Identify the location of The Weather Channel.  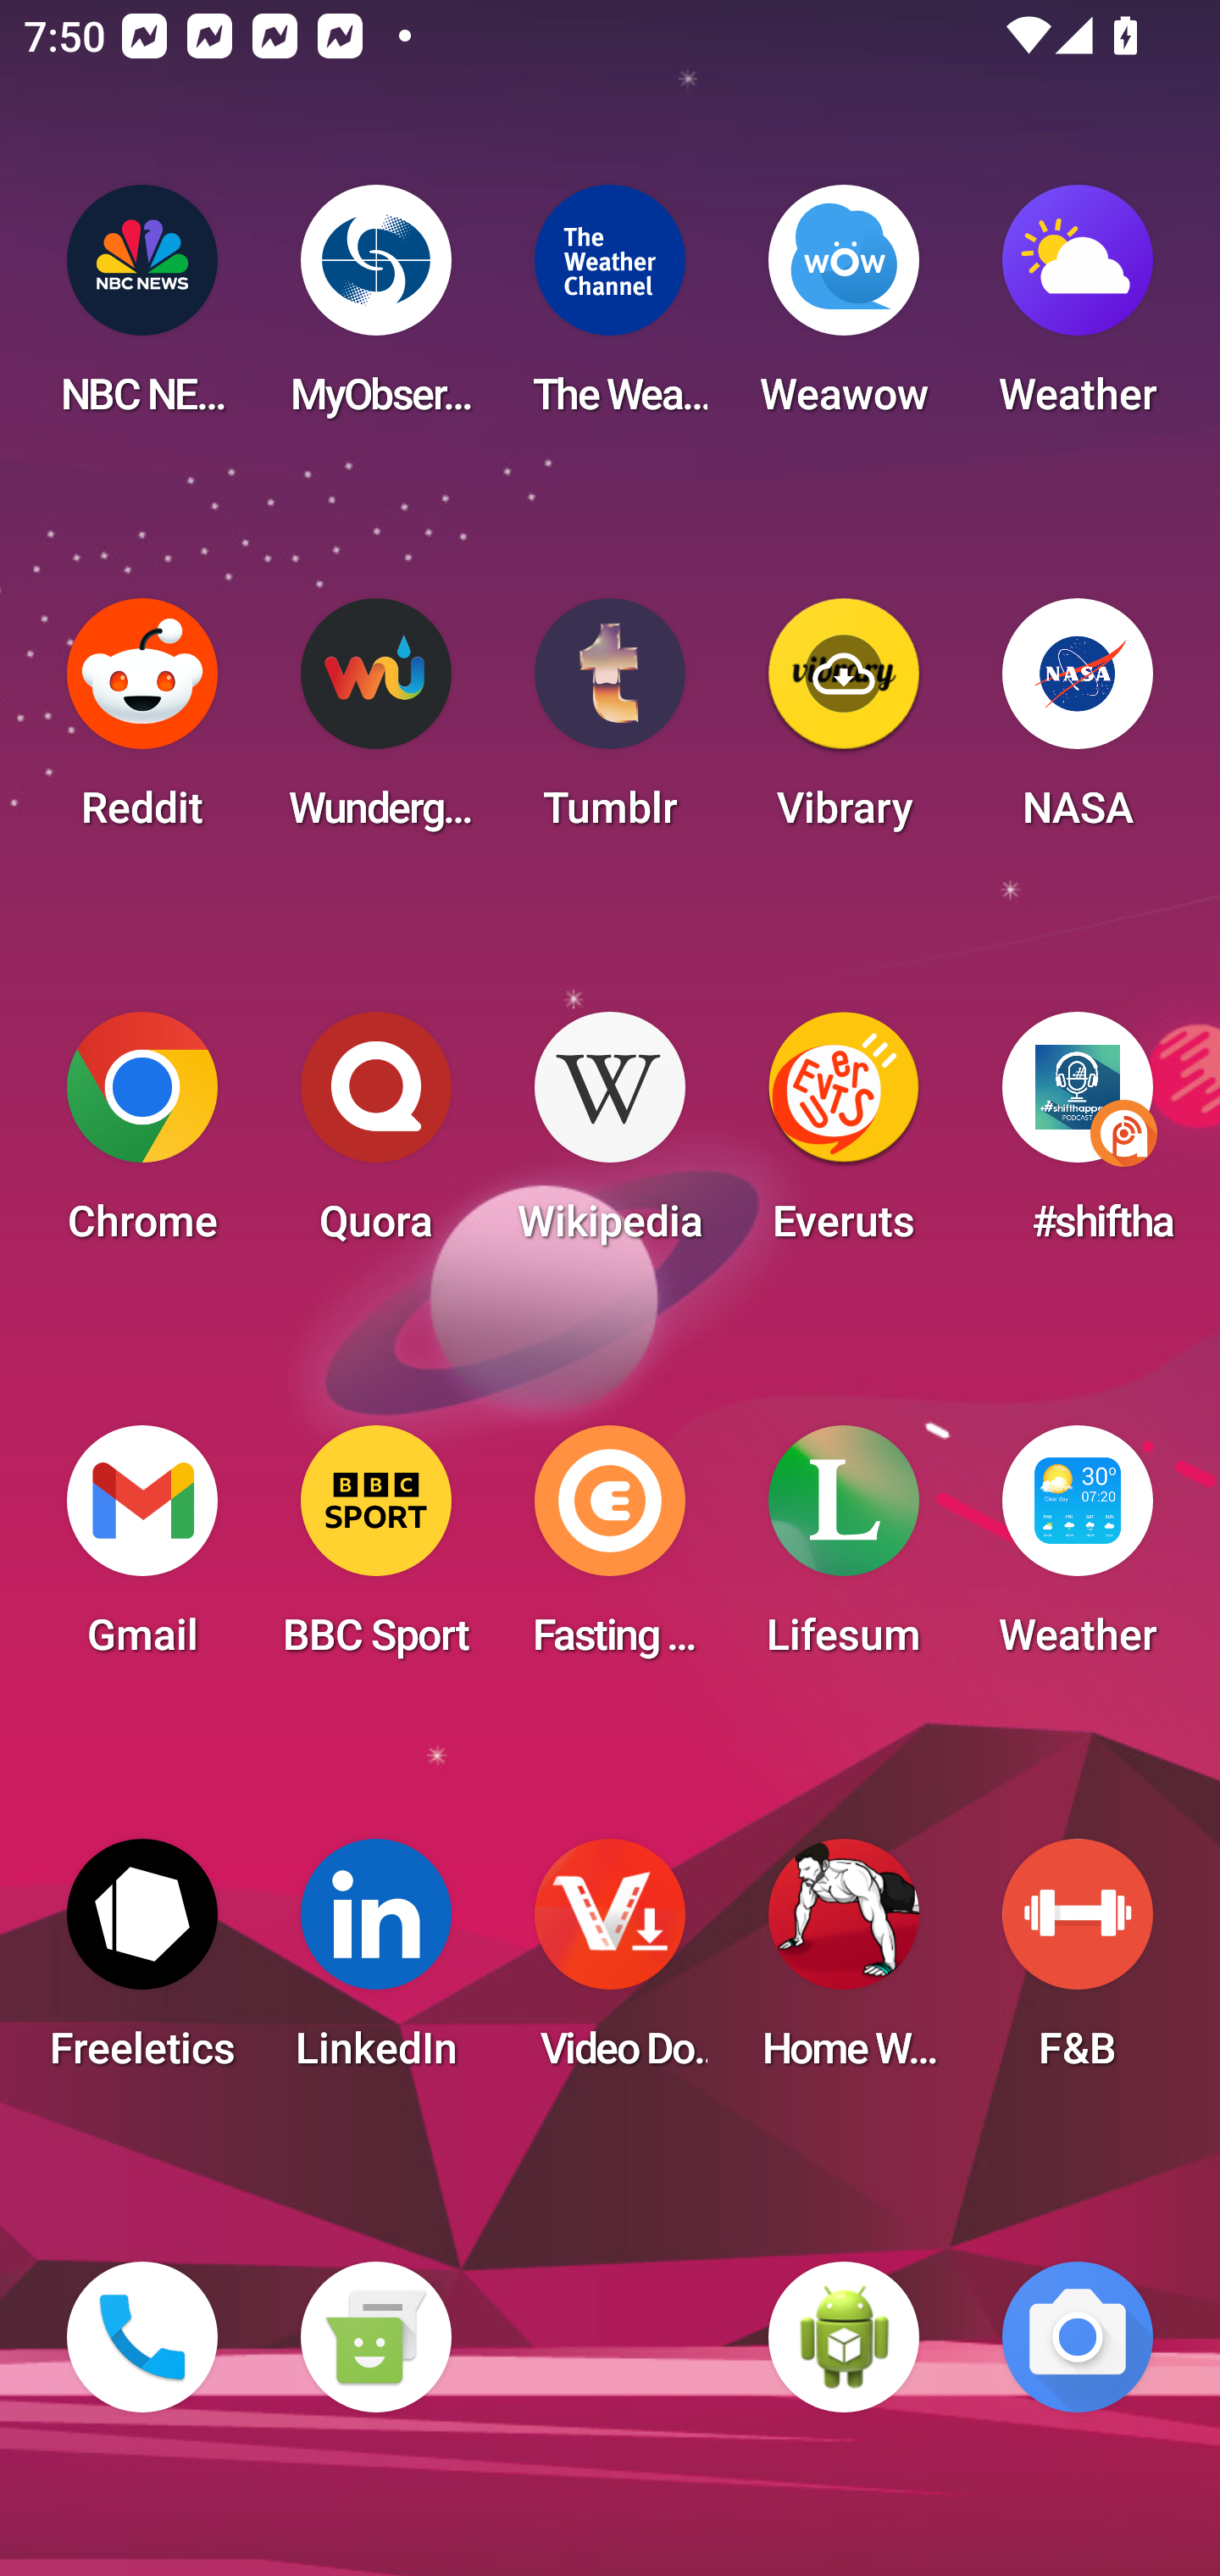
(610, 310).